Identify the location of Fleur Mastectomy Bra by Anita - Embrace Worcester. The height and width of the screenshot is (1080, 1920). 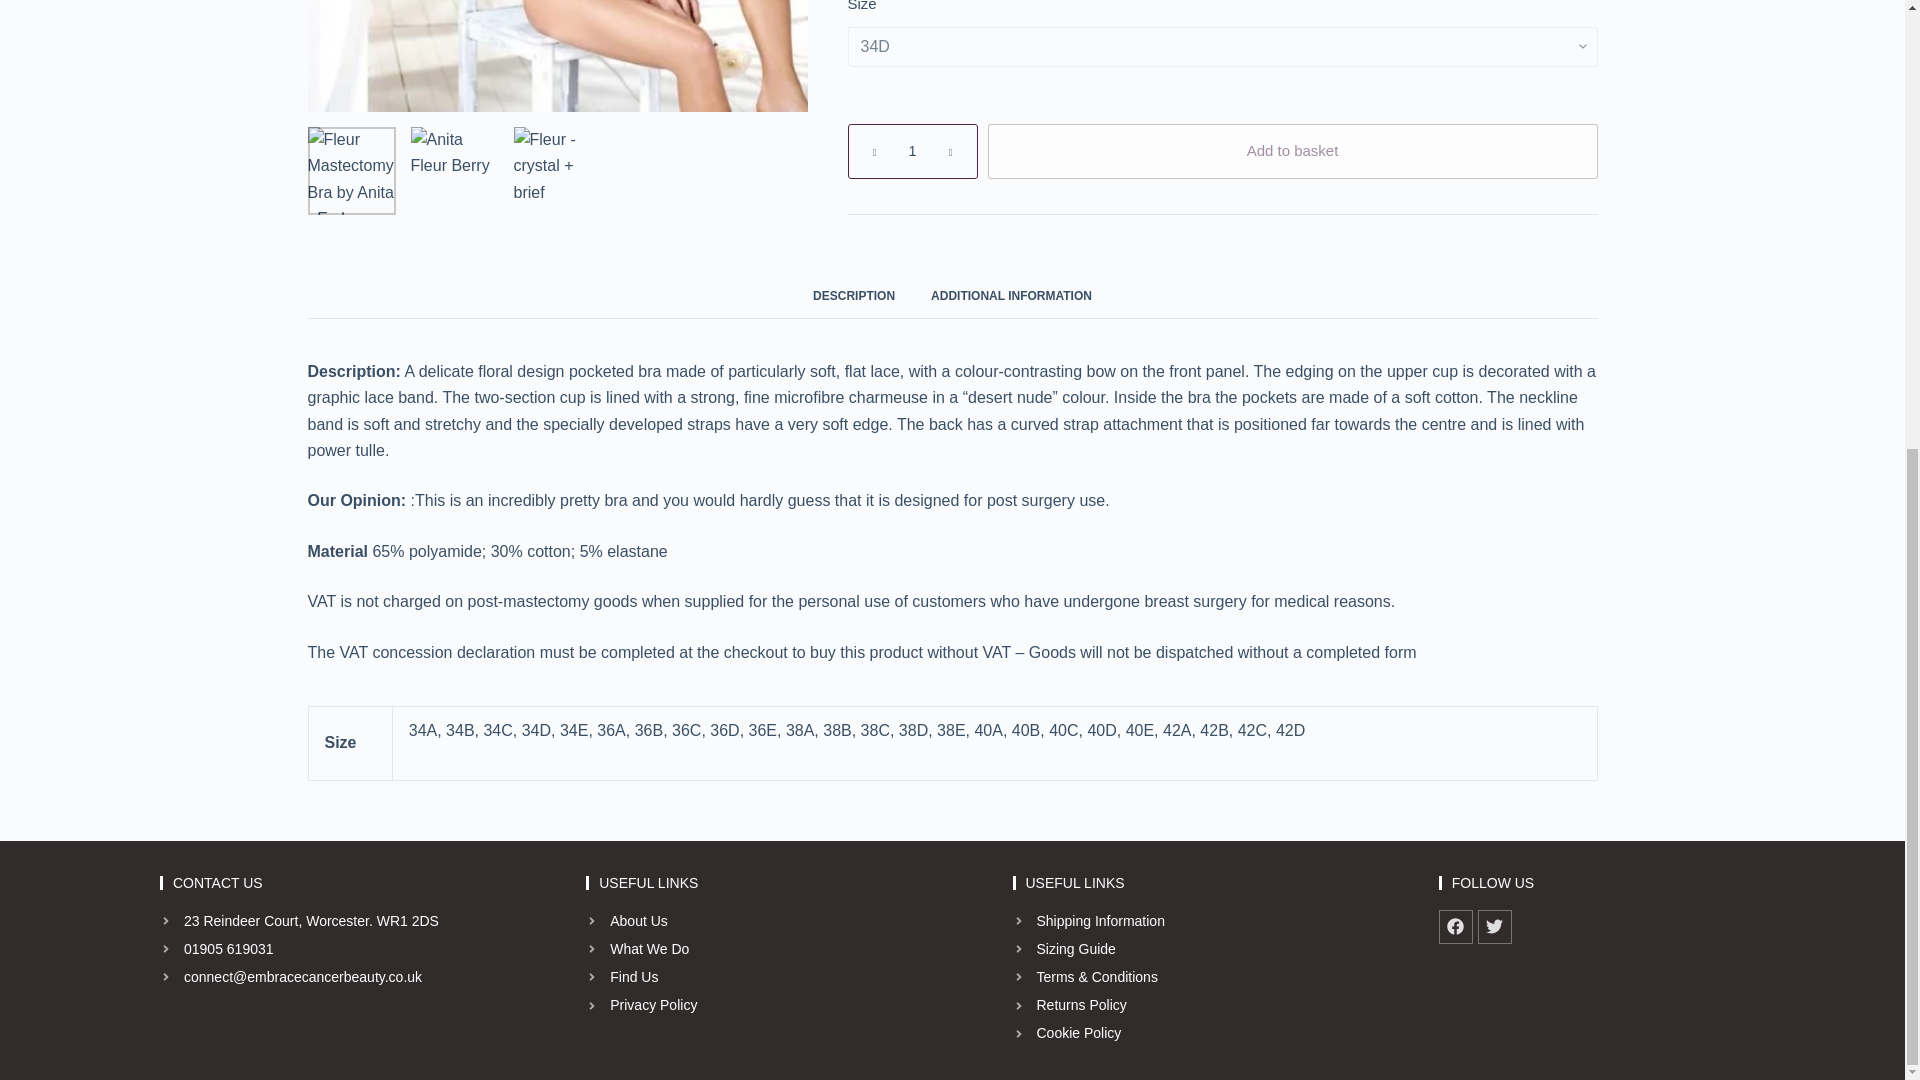
(351, 88).